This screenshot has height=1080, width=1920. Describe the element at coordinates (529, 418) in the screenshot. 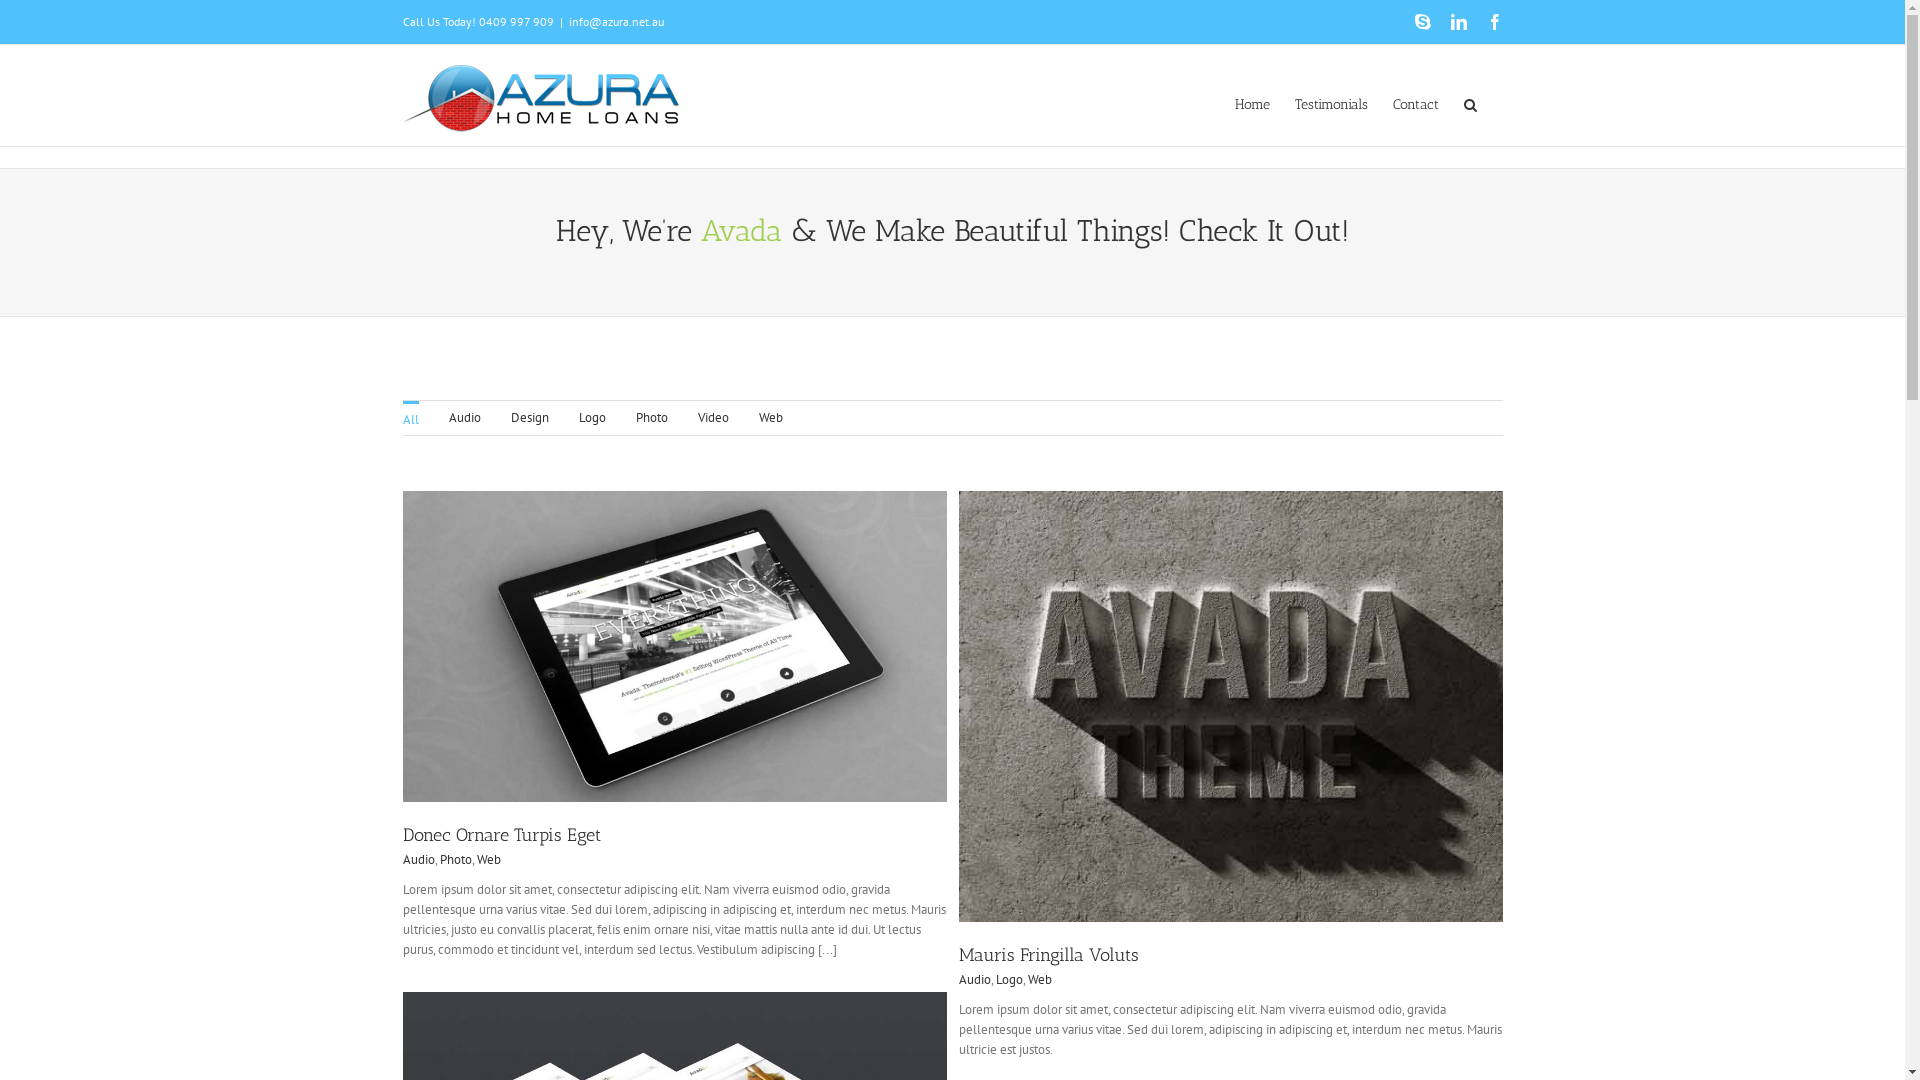

I see `Design` at that location.